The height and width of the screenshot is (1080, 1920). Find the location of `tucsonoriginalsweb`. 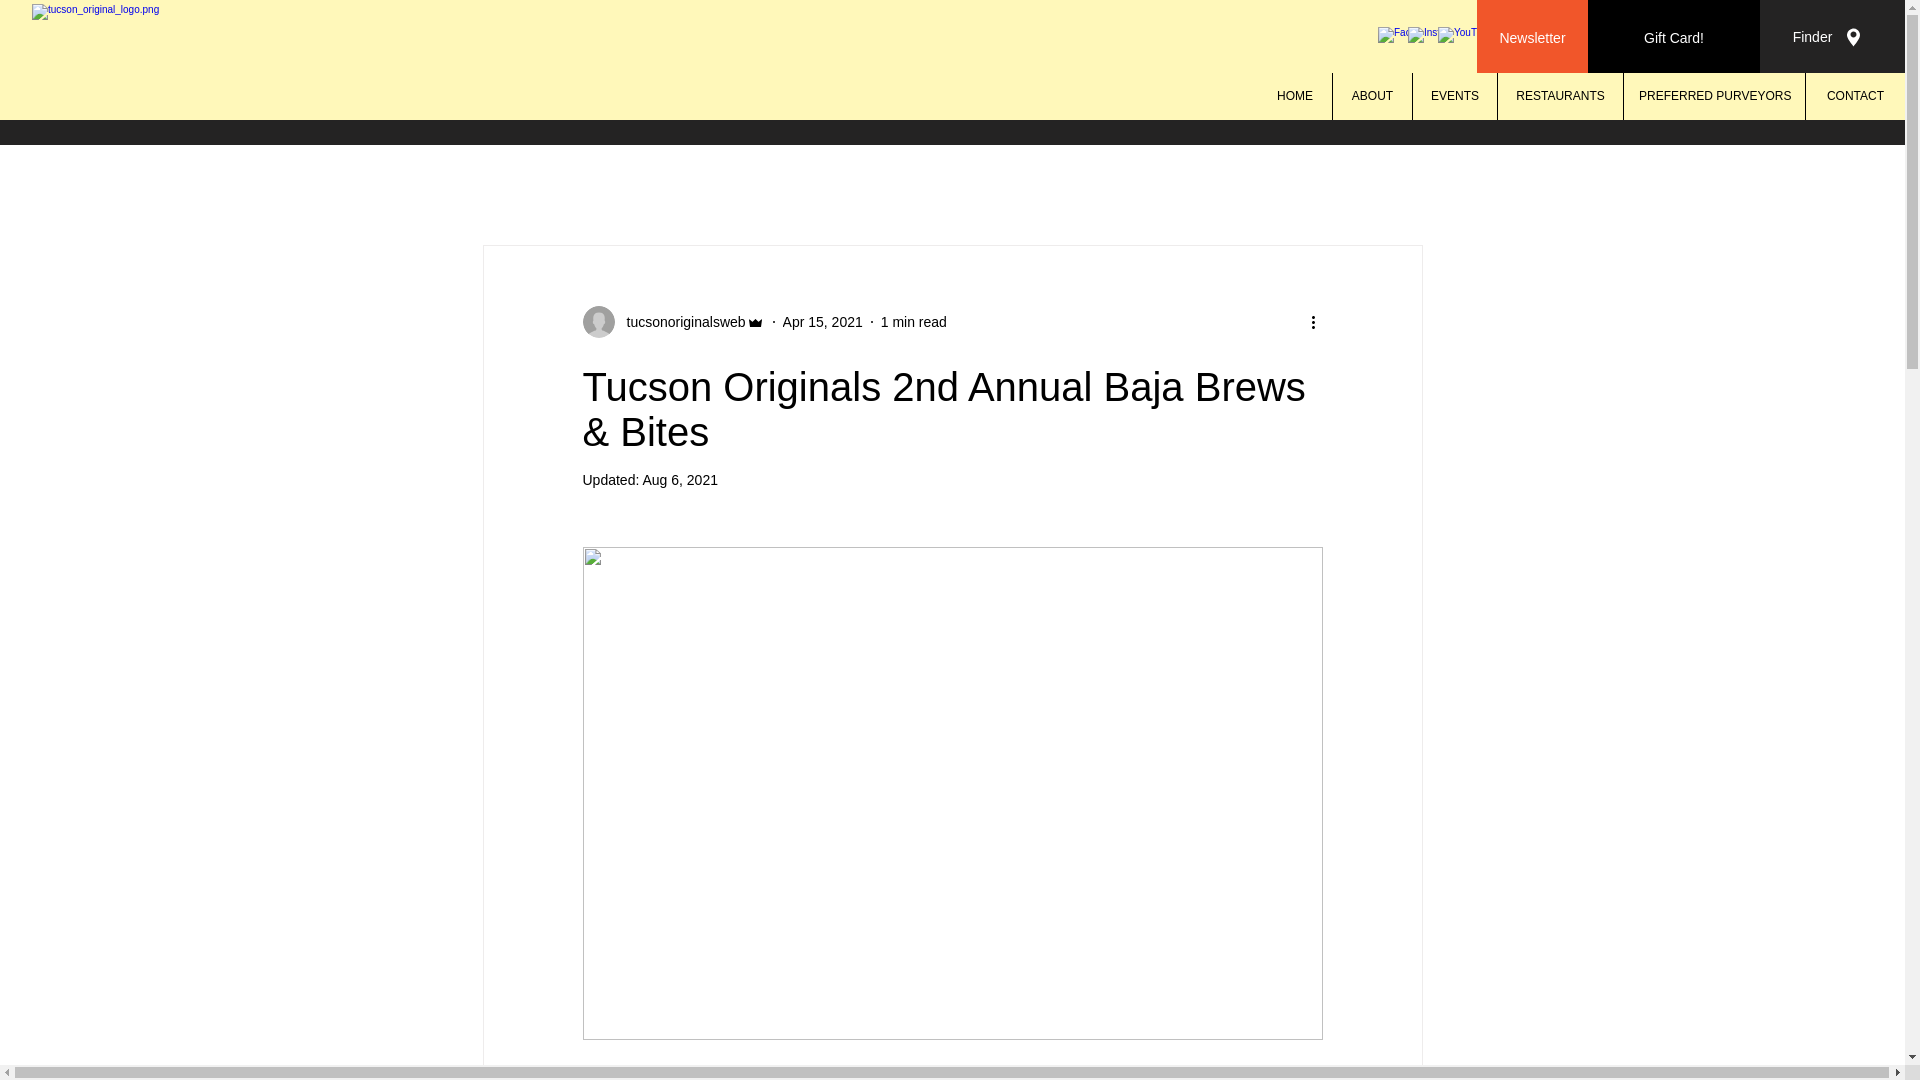

tucsonoriginalsweb is located at coordinates (672, 322).